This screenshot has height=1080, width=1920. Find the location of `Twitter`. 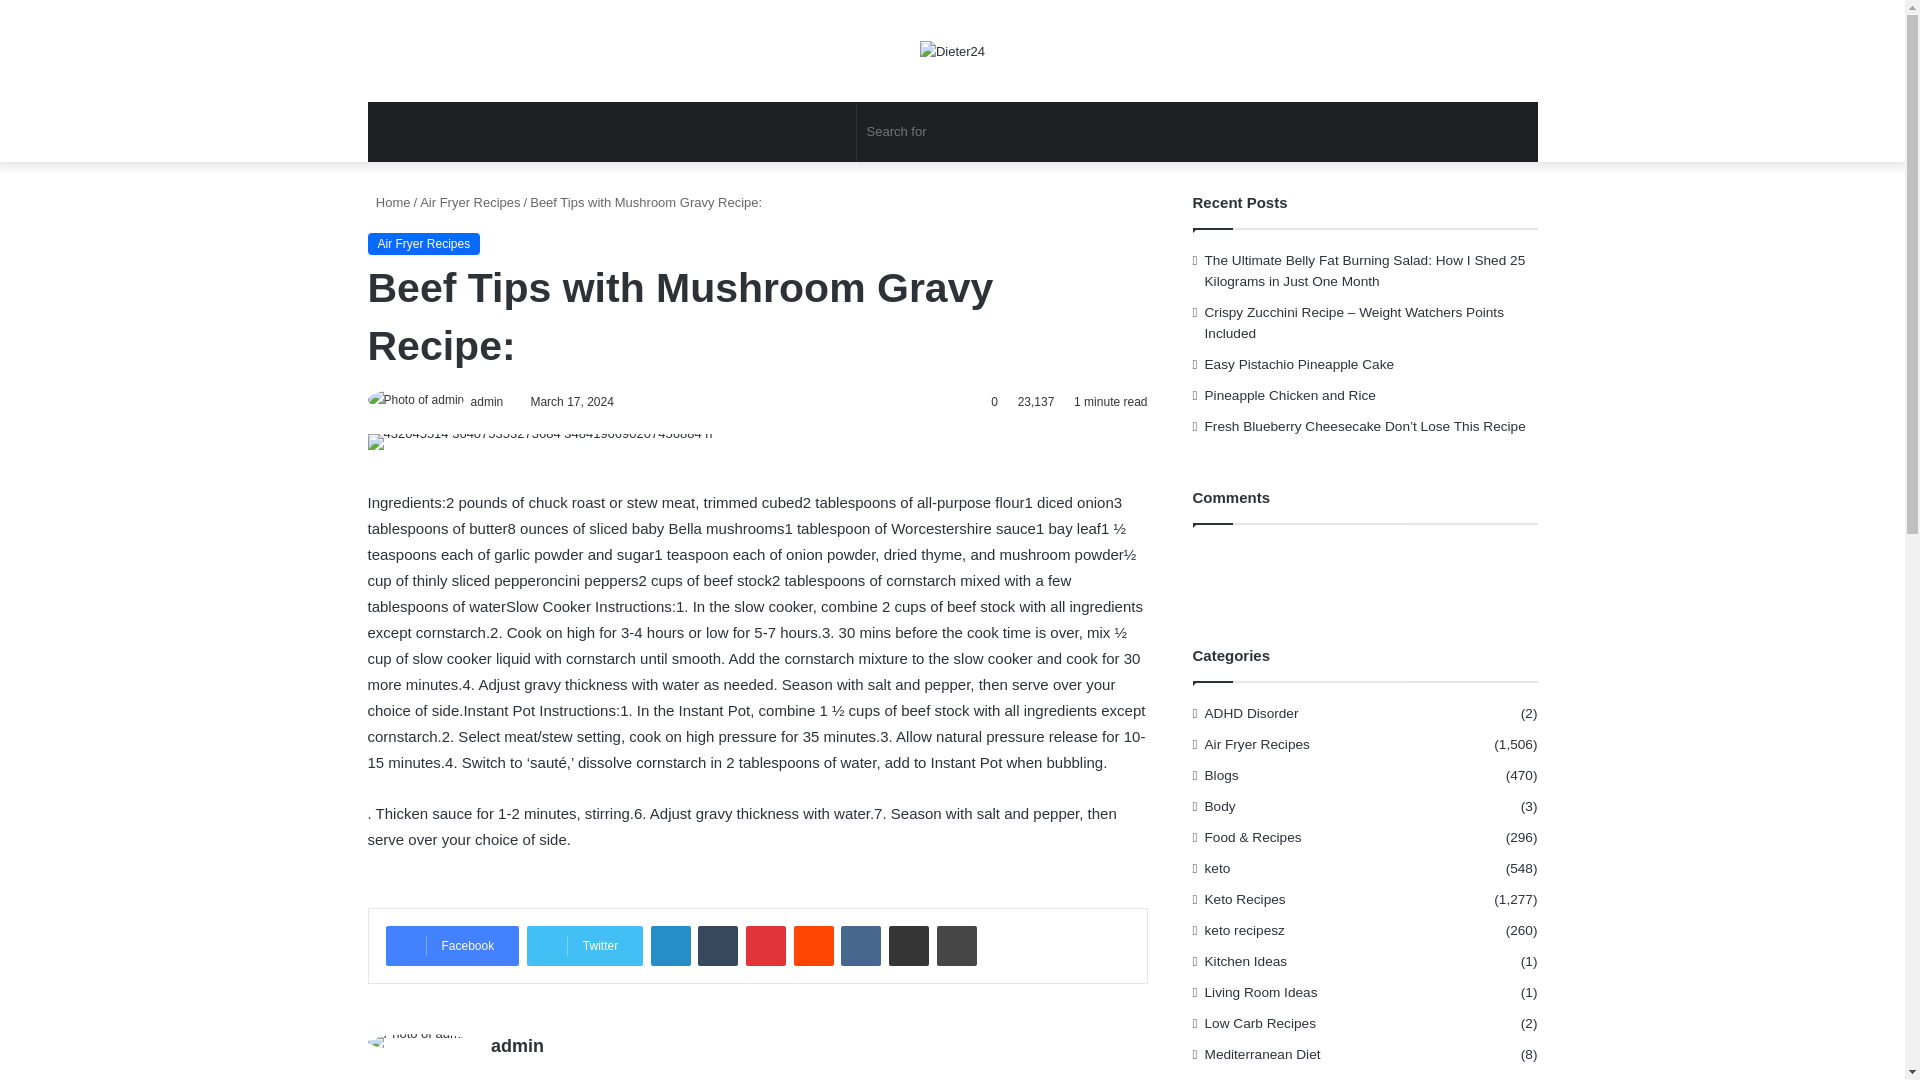

Twitter is located at coordinates (584, 945).